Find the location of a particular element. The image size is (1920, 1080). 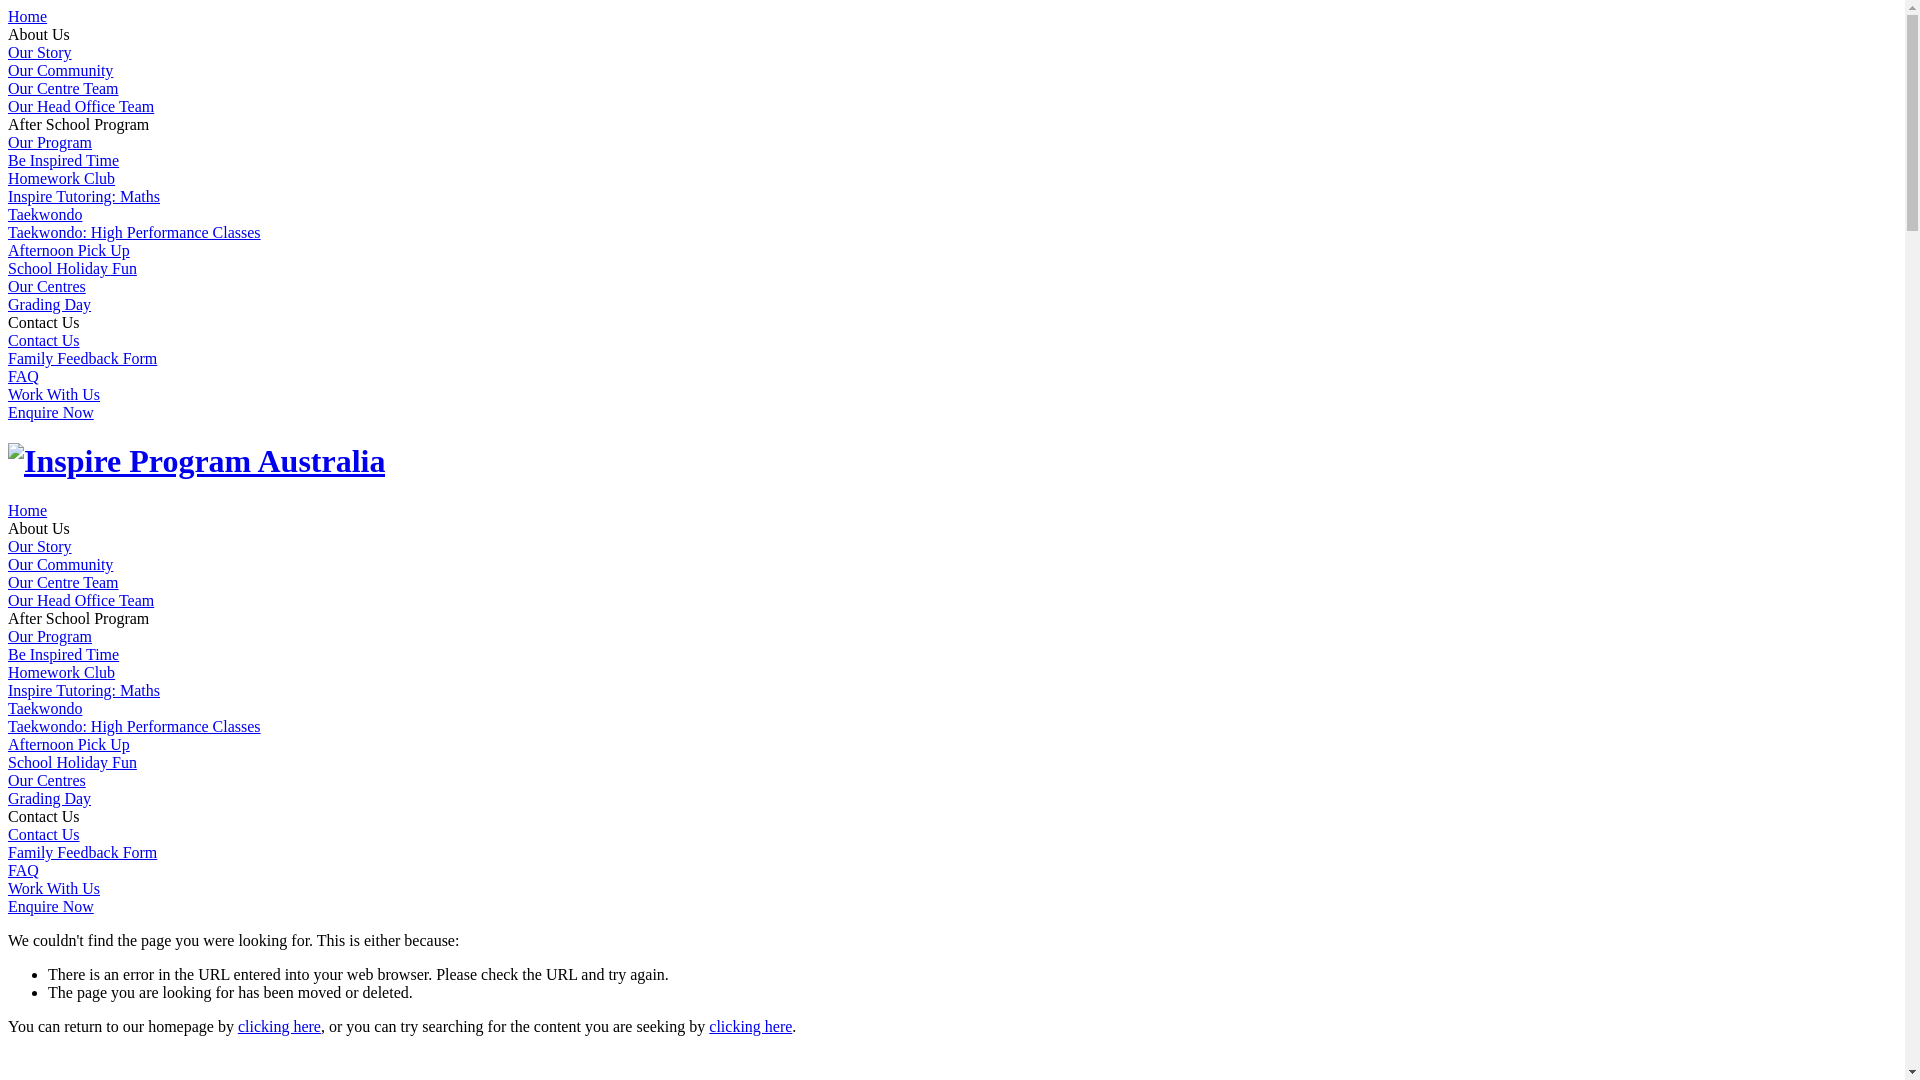

Afternoon Pick Up is located at coordinates (69, 744).